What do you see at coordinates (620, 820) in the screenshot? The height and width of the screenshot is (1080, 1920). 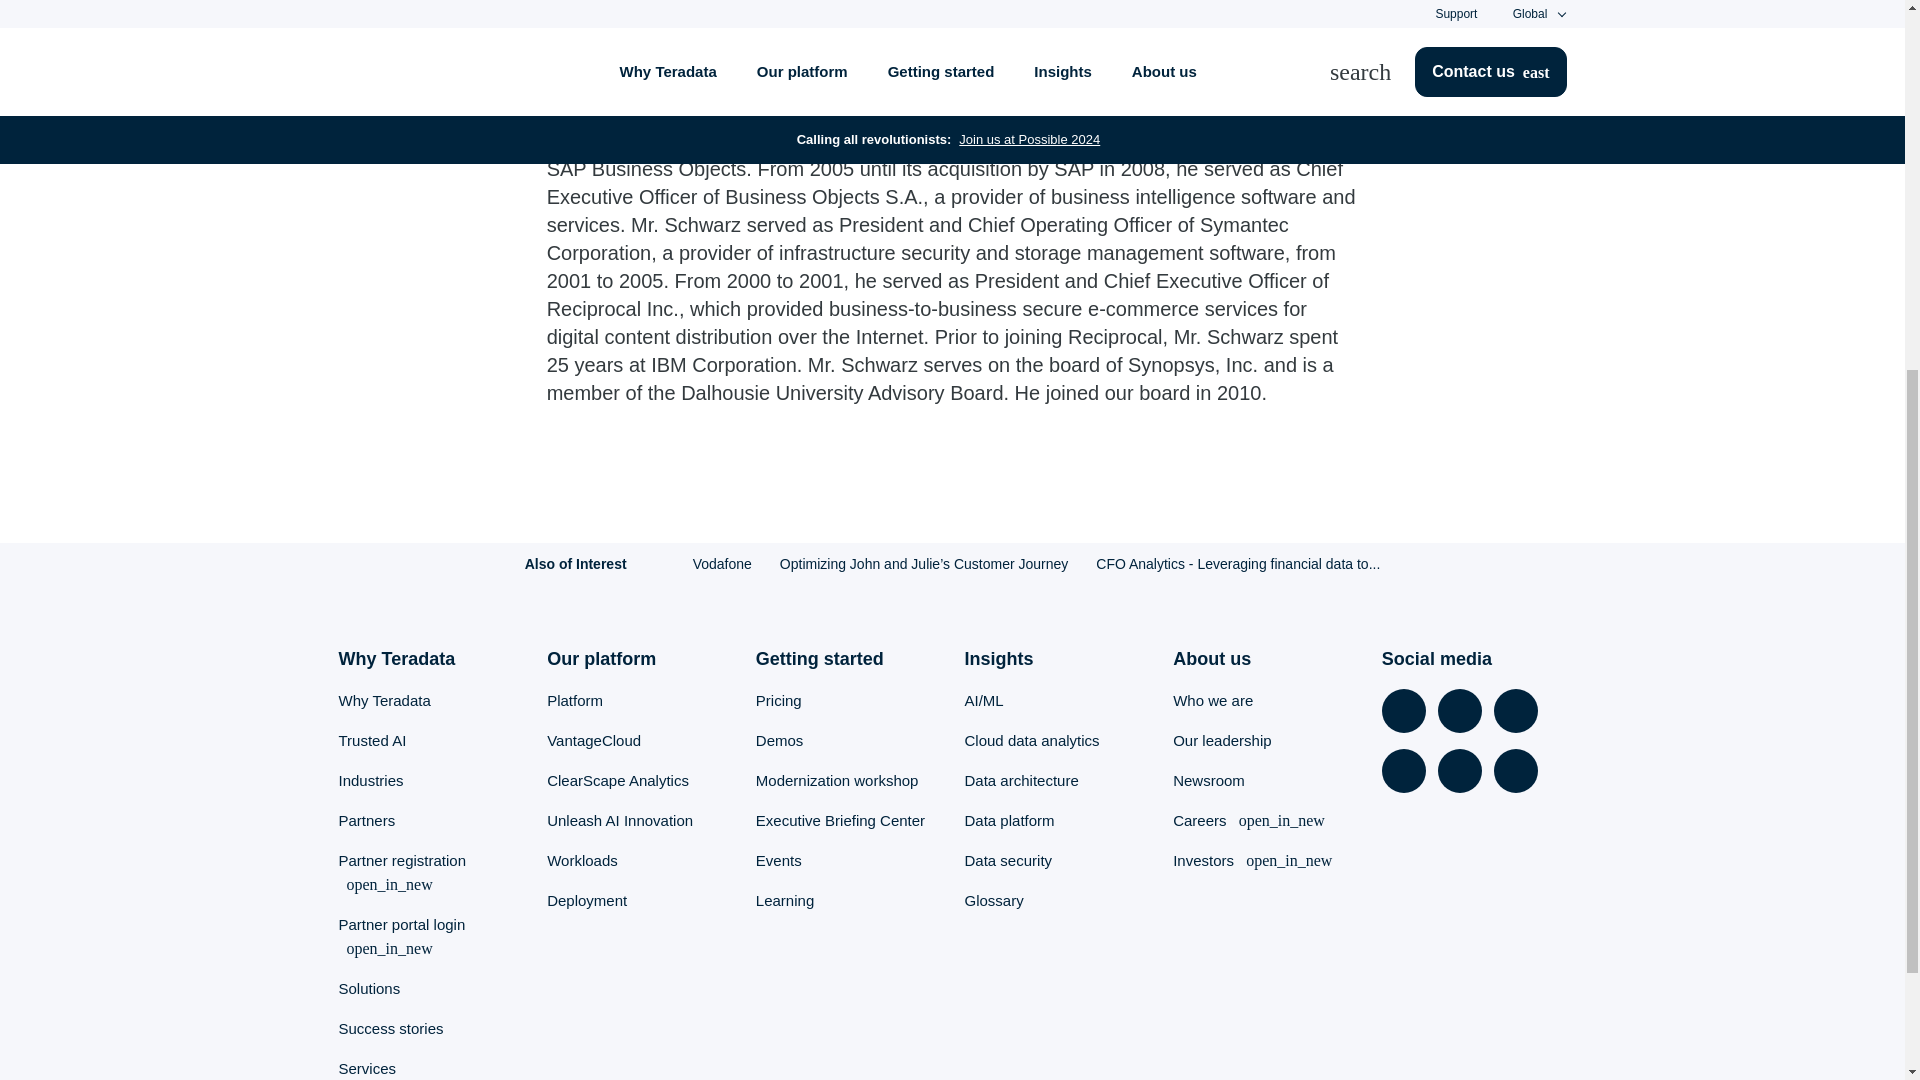 I see `Unleash AI Innovation` at bounding box center [620, 820].